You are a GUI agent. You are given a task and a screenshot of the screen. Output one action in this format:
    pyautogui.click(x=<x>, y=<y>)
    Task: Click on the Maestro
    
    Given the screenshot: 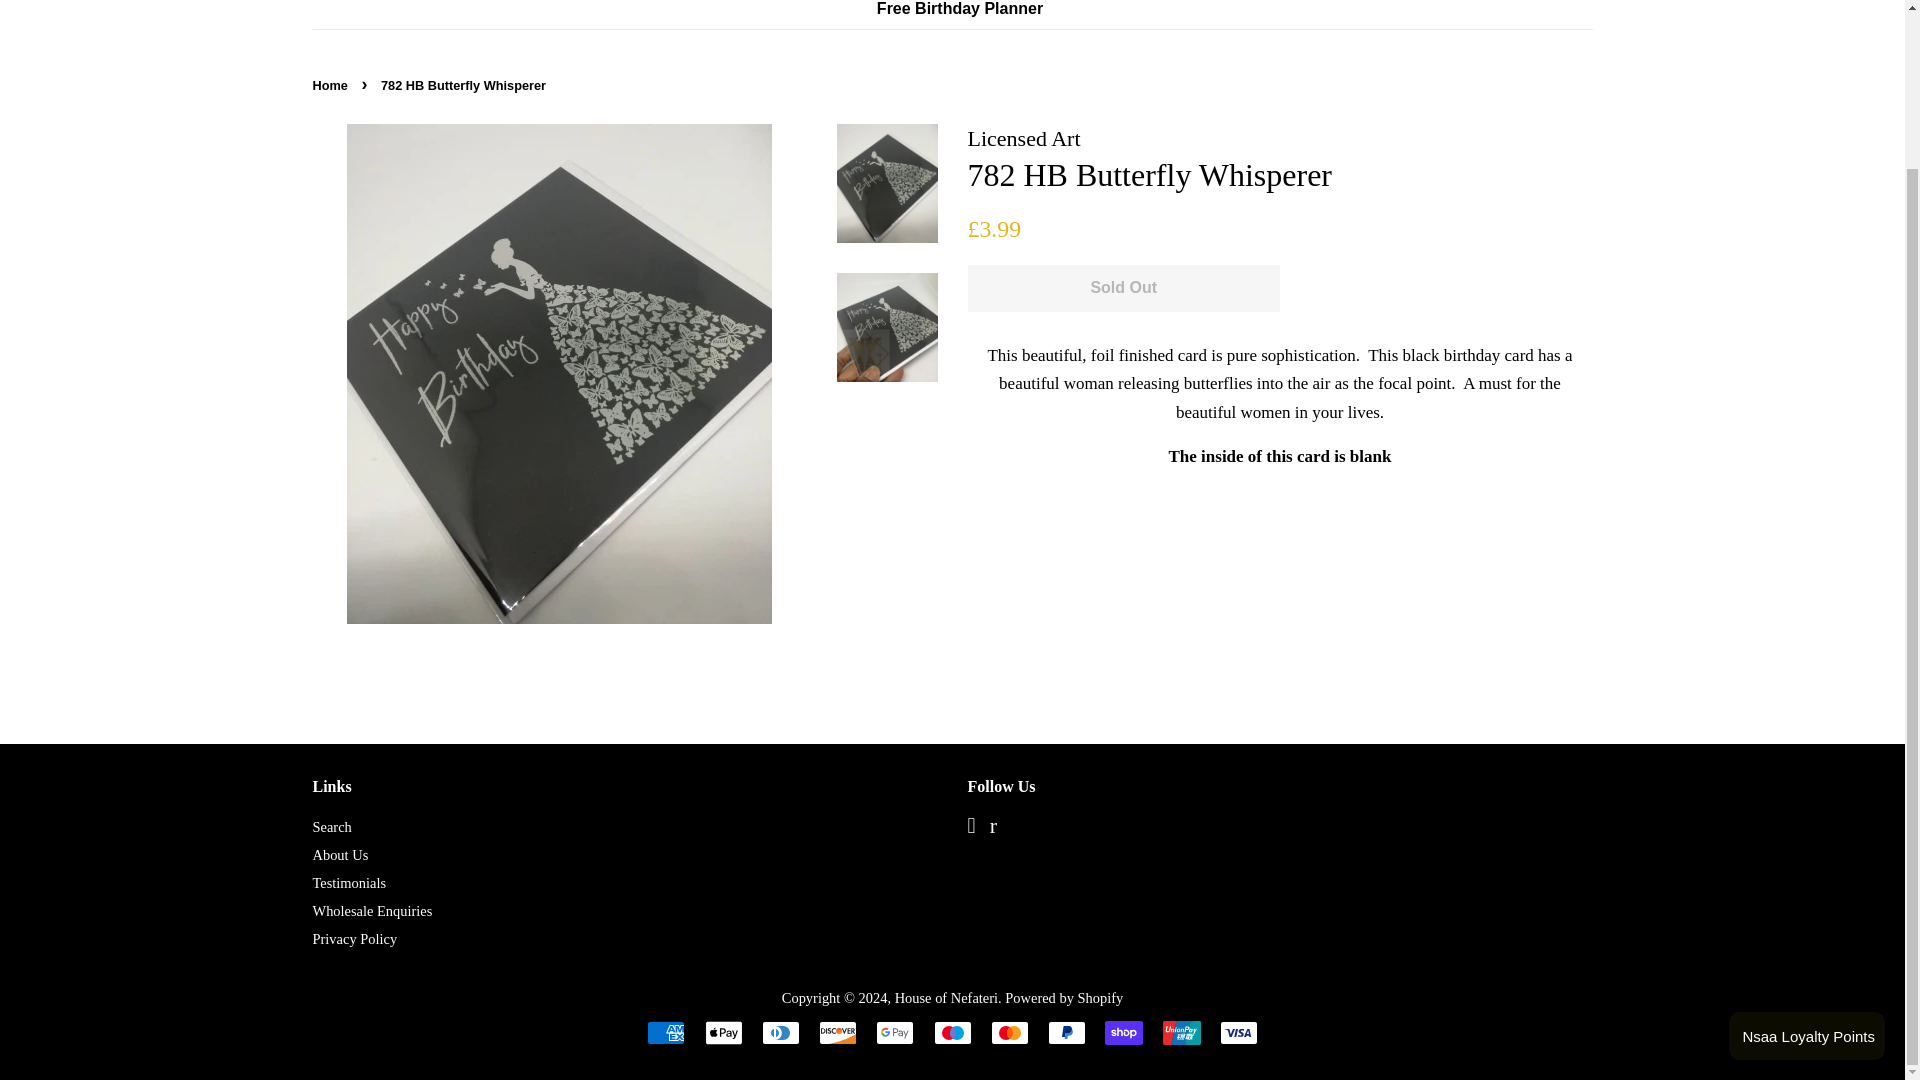 What is the action you would take?
    pyautogui.click(x=952, y=1032)
    